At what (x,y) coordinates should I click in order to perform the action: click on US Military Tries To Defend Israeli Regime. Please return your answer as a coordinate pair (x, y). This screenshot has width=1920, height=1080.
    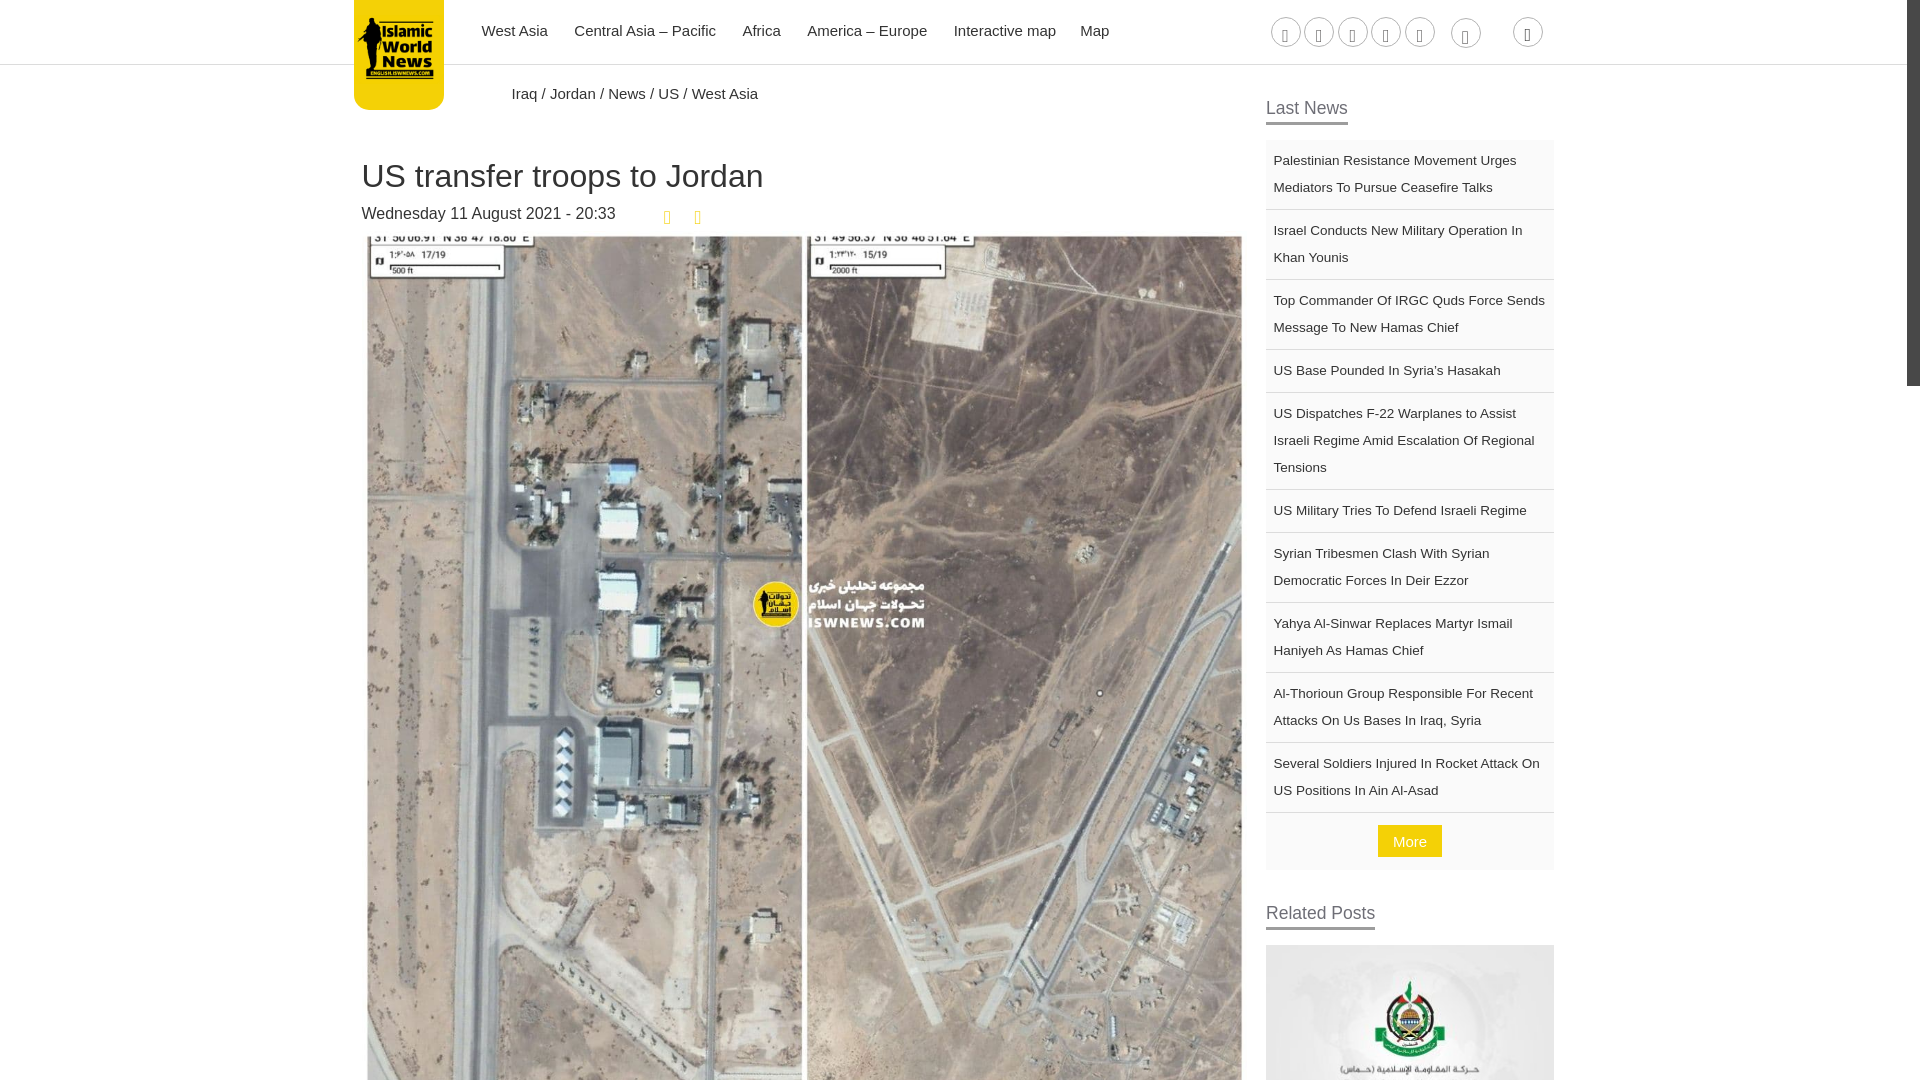
    Looking at the image, I should click on (1409, 512).